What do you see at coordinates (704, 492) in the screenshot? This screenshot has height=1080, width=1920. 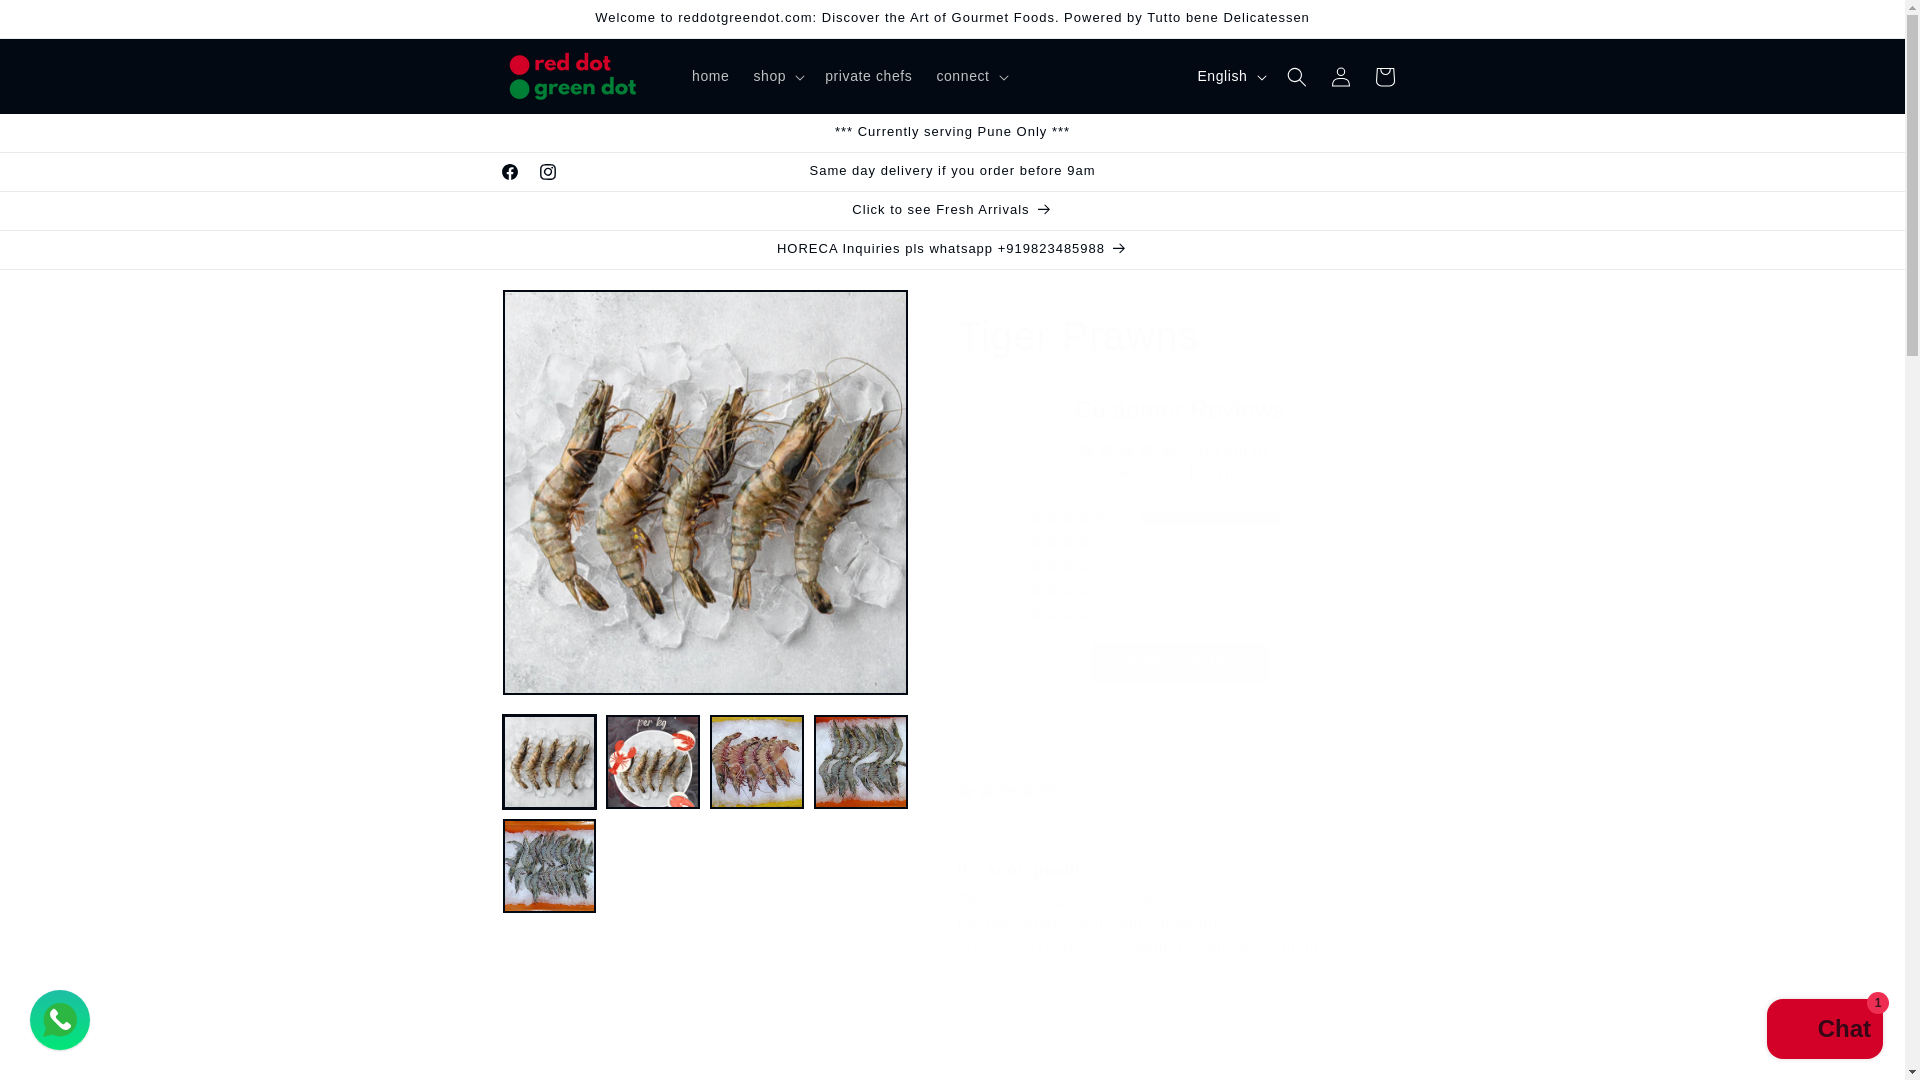 I see `0` at bounding box center [704, 492].